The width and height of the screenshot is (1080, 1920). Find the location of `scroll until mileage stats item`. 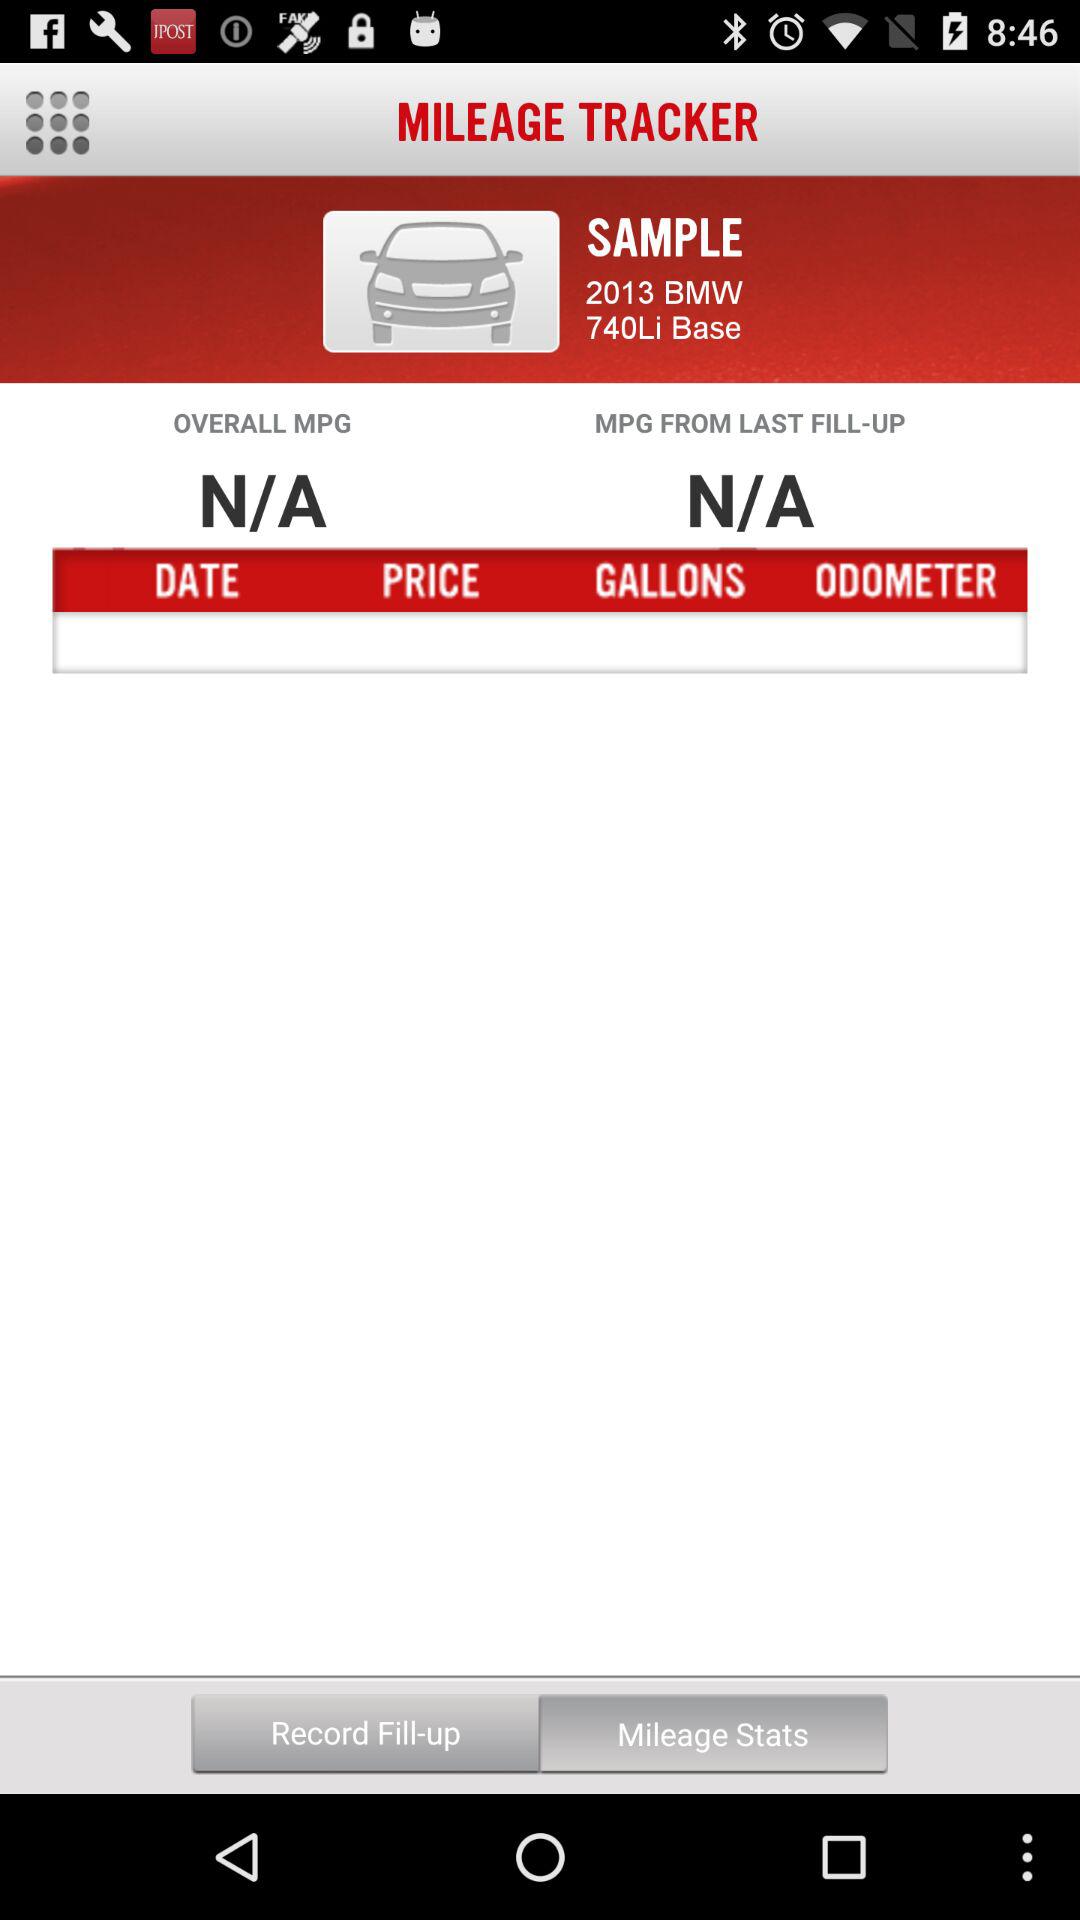

scroll until mileage stats item is located at coordinates (713, 1734).